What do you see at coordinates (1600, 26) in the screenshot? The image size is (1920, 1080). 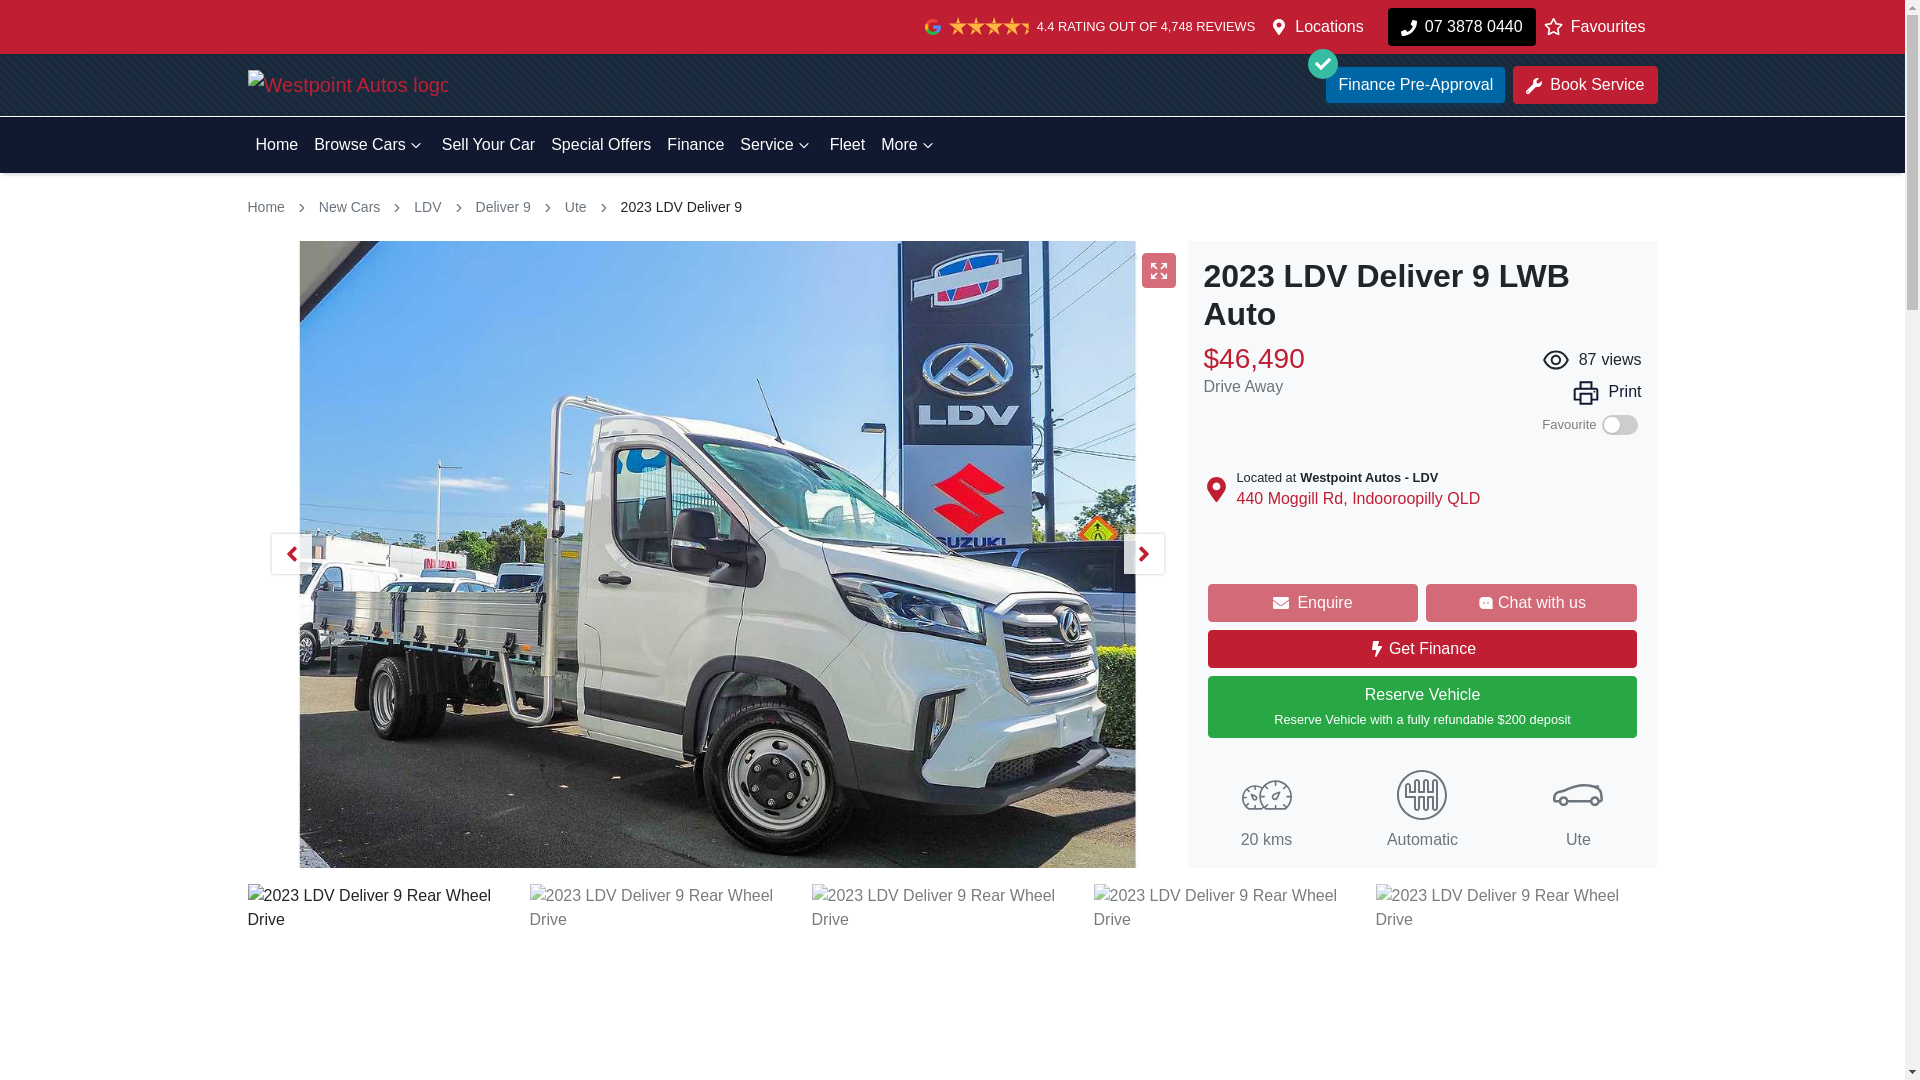 I see `Favourites` at bounding box center [1600, 26].